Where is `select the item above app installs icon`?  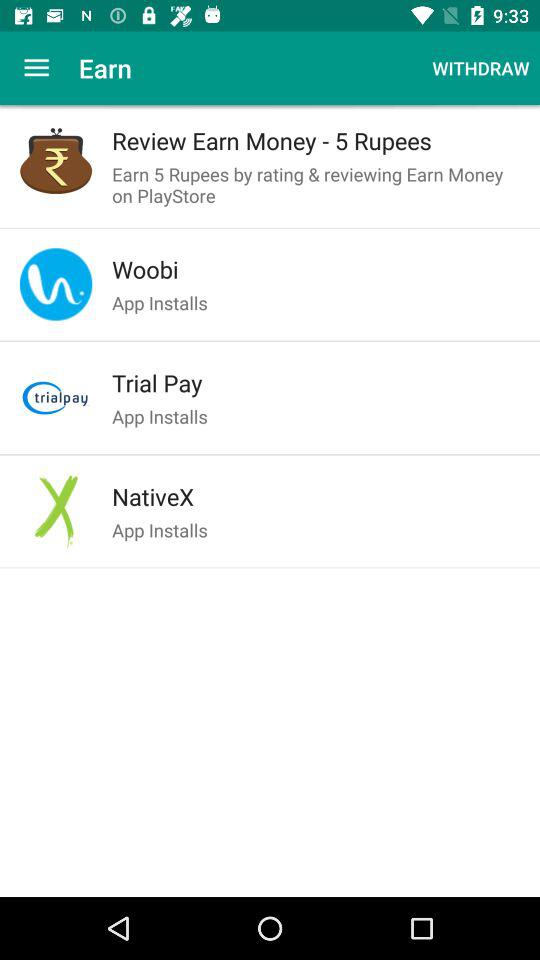 select the item above app installs icon is located at coordinates (316, 383).